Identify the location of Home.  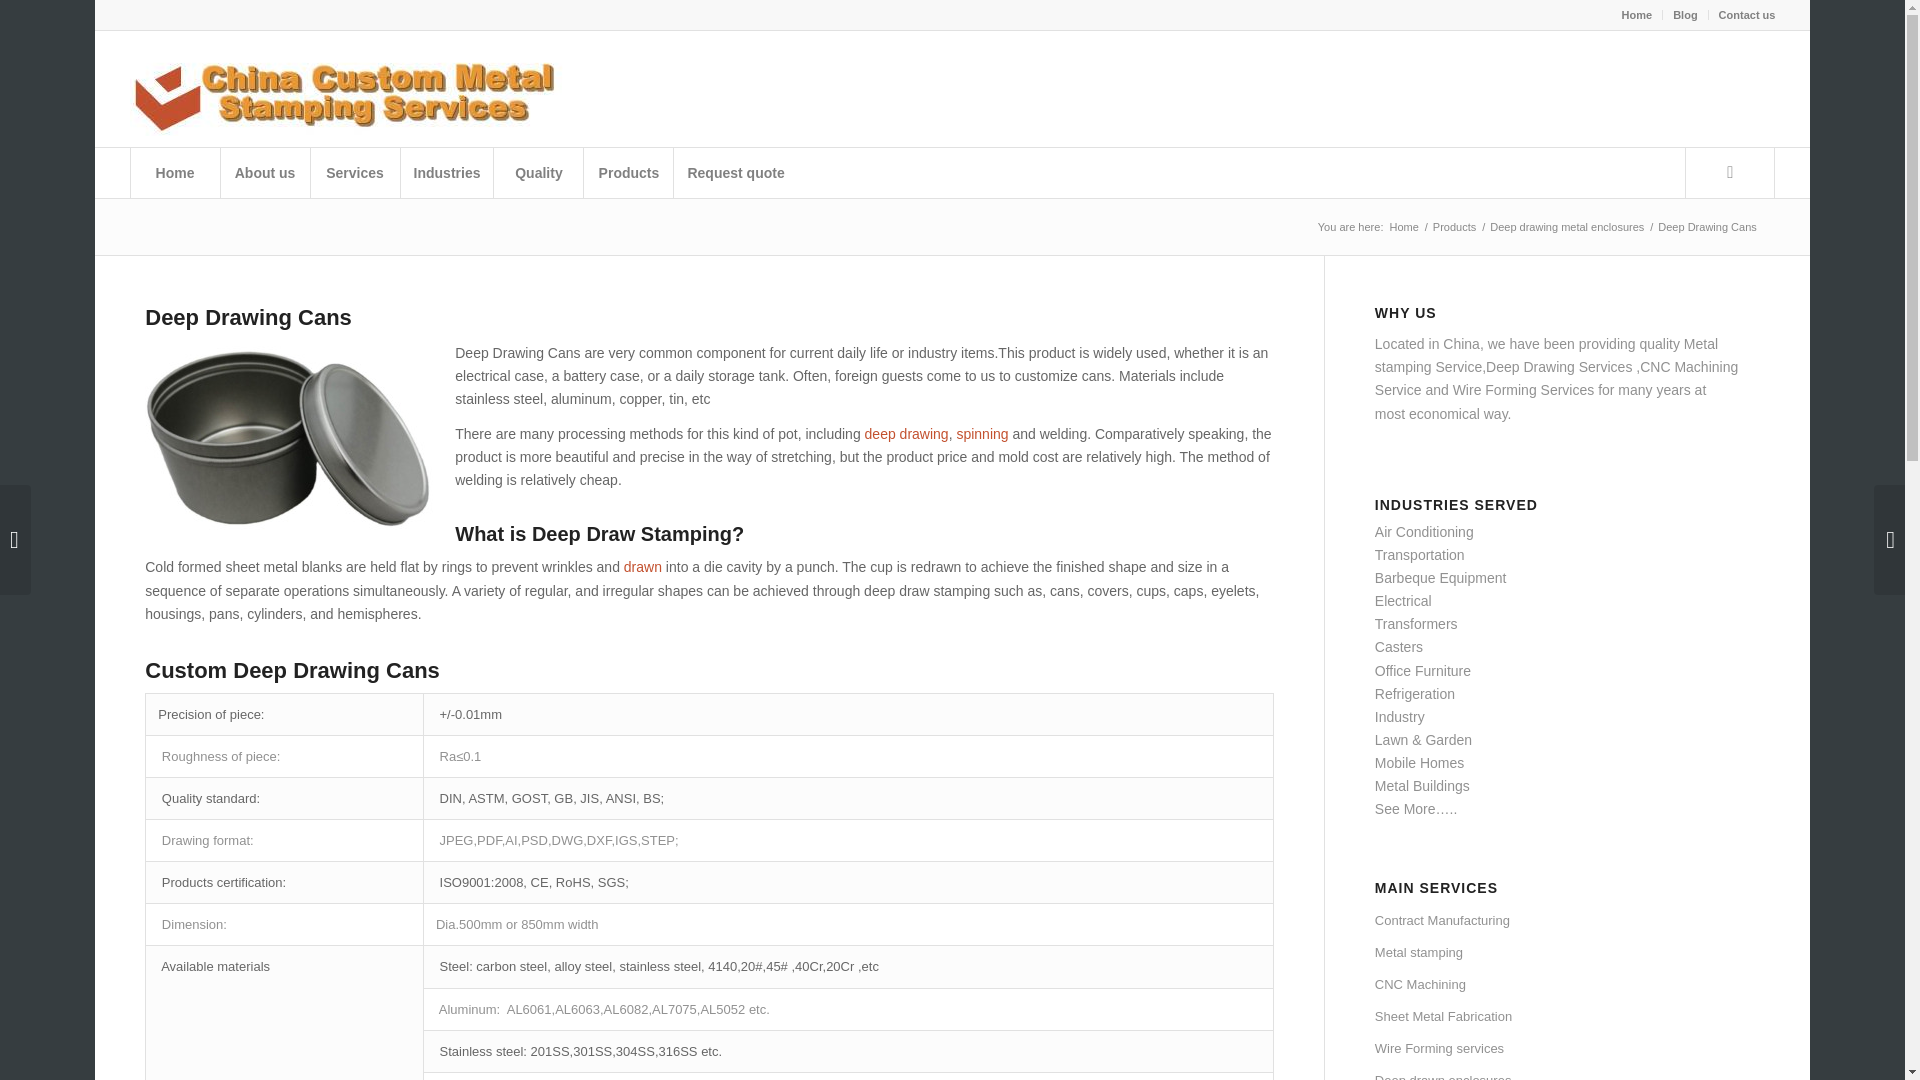
(1638, 15).